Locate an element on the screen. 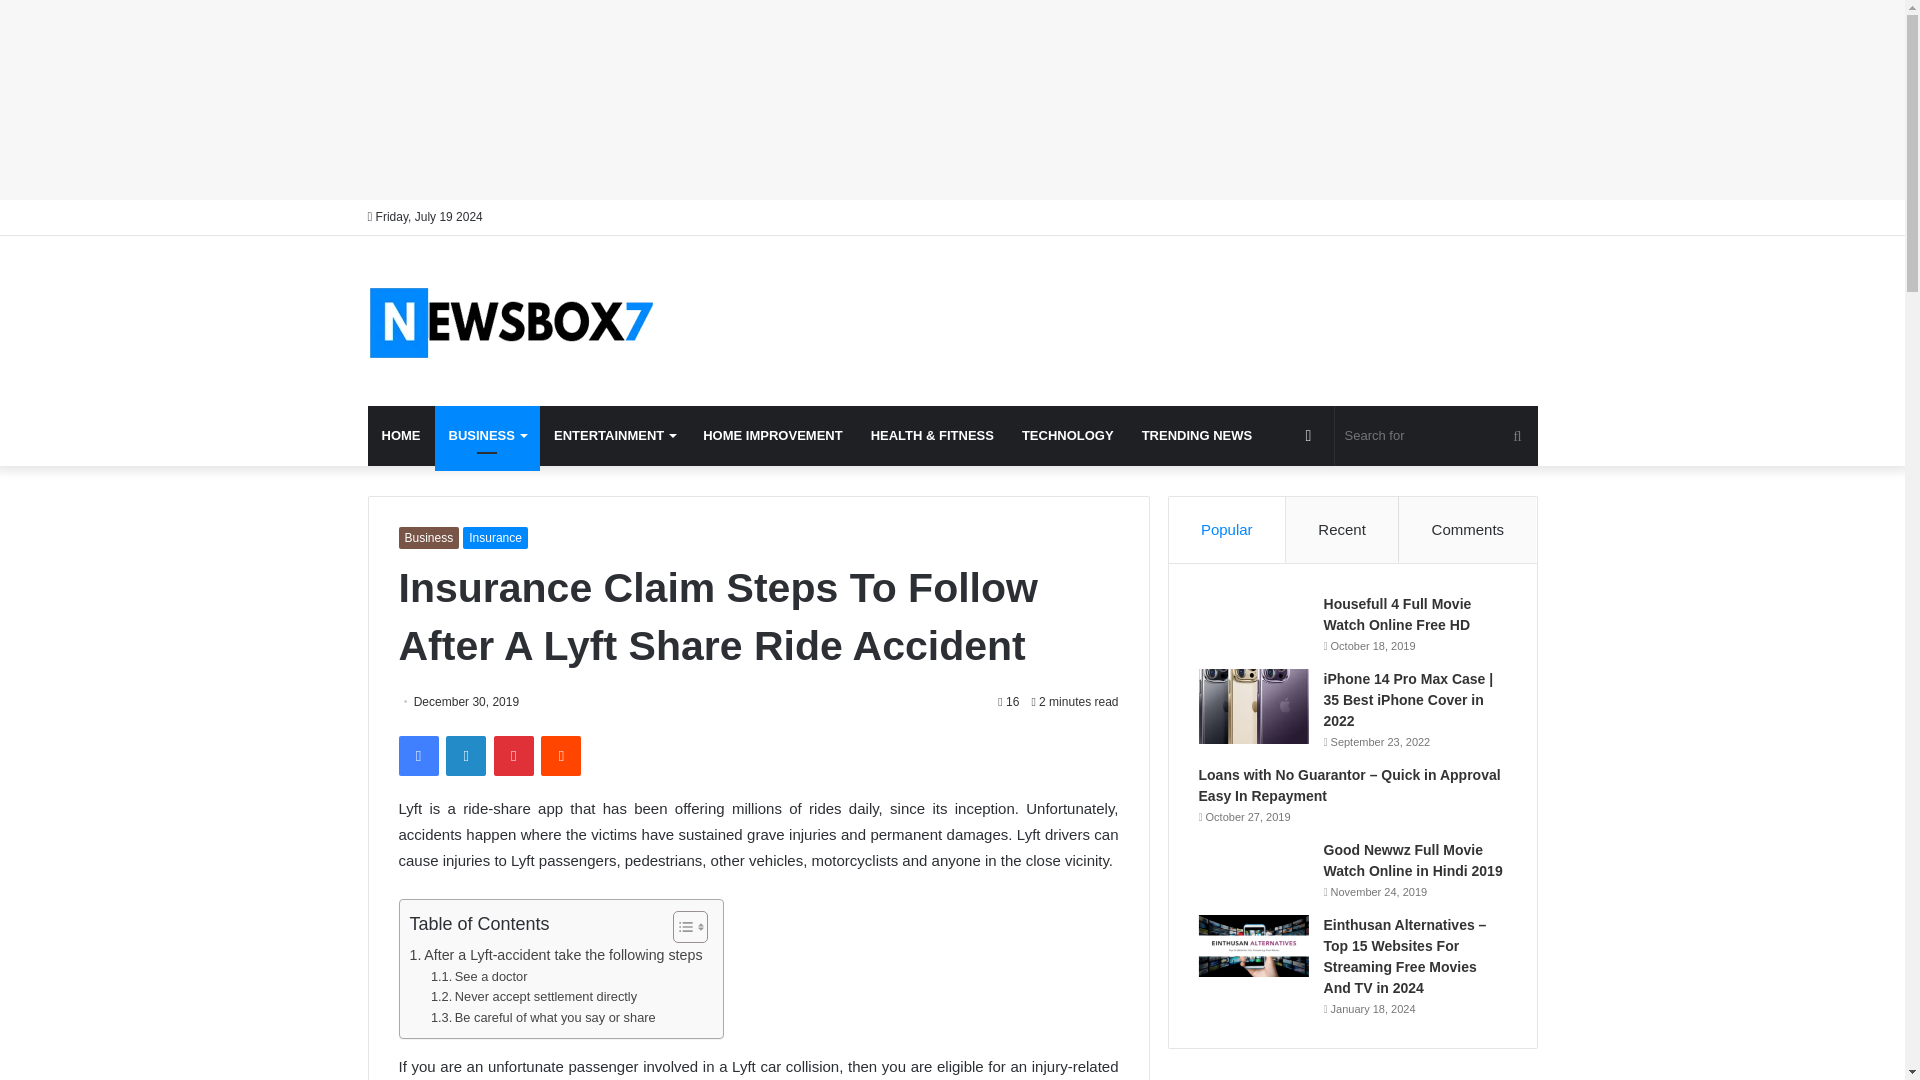 Image resolution: width=1920 pixels, height=1080 pixels. See a doctor is located at coordinates (479, 977).